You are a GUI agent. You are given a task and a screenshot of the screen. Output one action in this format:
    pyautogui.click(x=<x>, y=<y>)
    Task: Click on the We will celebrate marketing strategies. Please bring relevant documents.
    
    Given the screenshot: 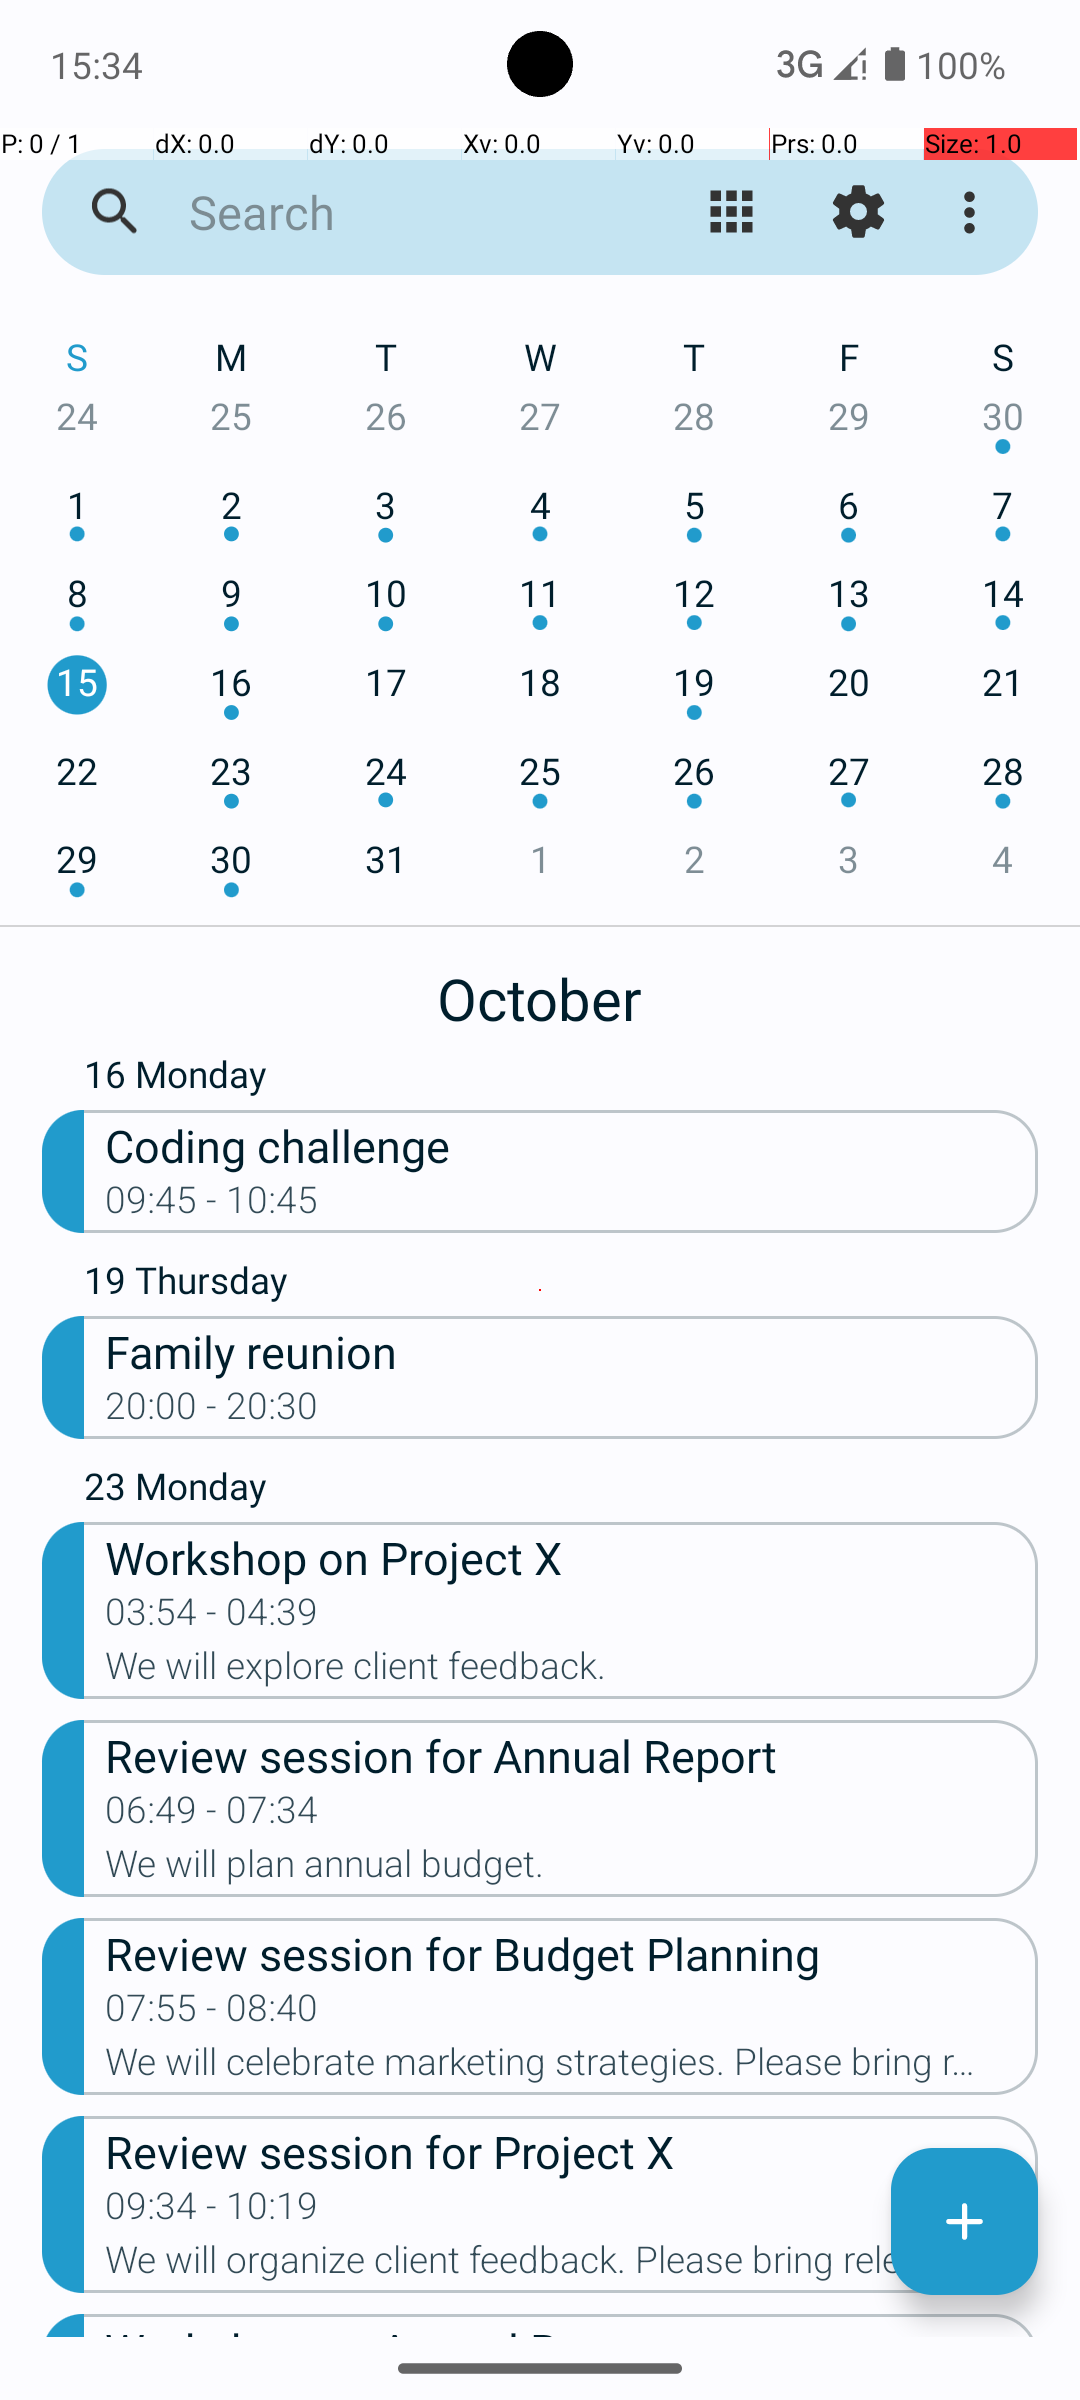 What is the action you would take?
    pyautogui.click(x=572, y=2068)
    